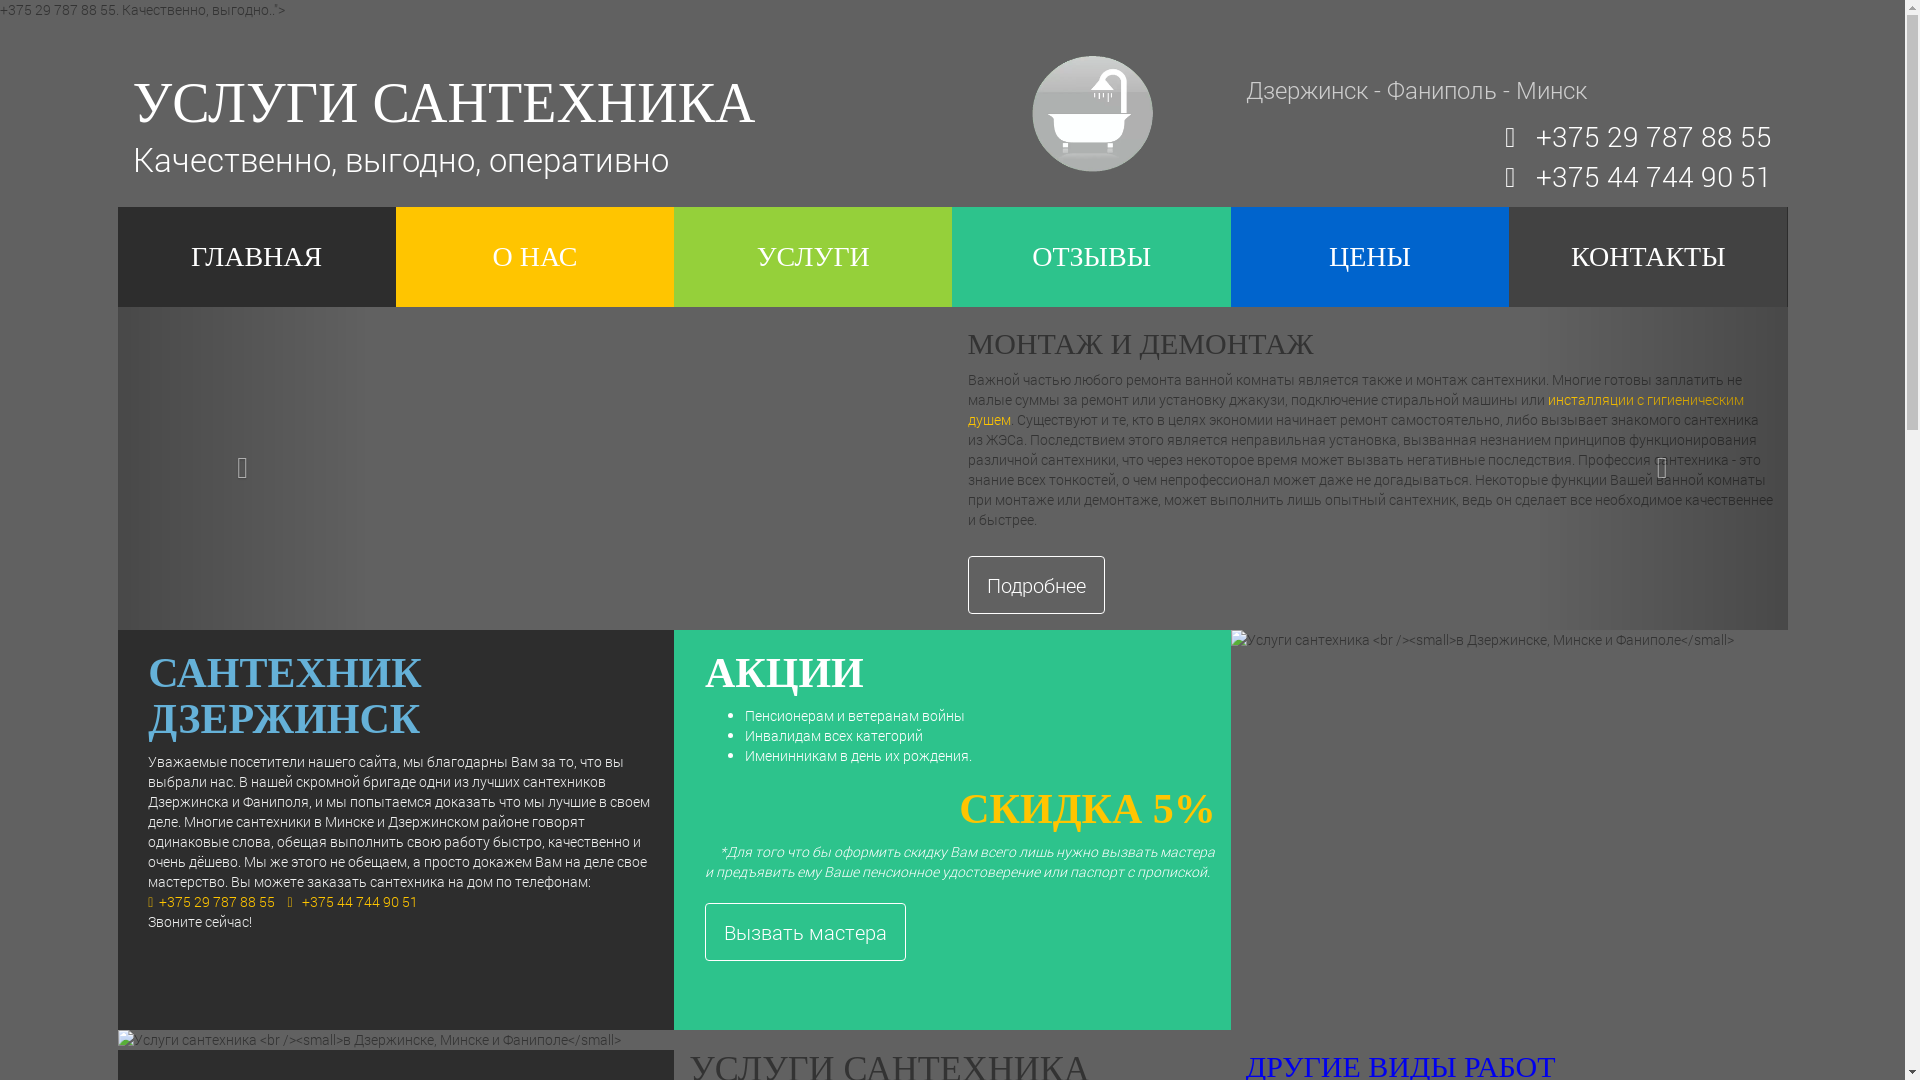 The width and height of the screenshot is (1920, 1080). What do you see at coordinates (217, 902) in the screenshot?
I see `+375 29 787 88 55` at bounding box center [217, 902].